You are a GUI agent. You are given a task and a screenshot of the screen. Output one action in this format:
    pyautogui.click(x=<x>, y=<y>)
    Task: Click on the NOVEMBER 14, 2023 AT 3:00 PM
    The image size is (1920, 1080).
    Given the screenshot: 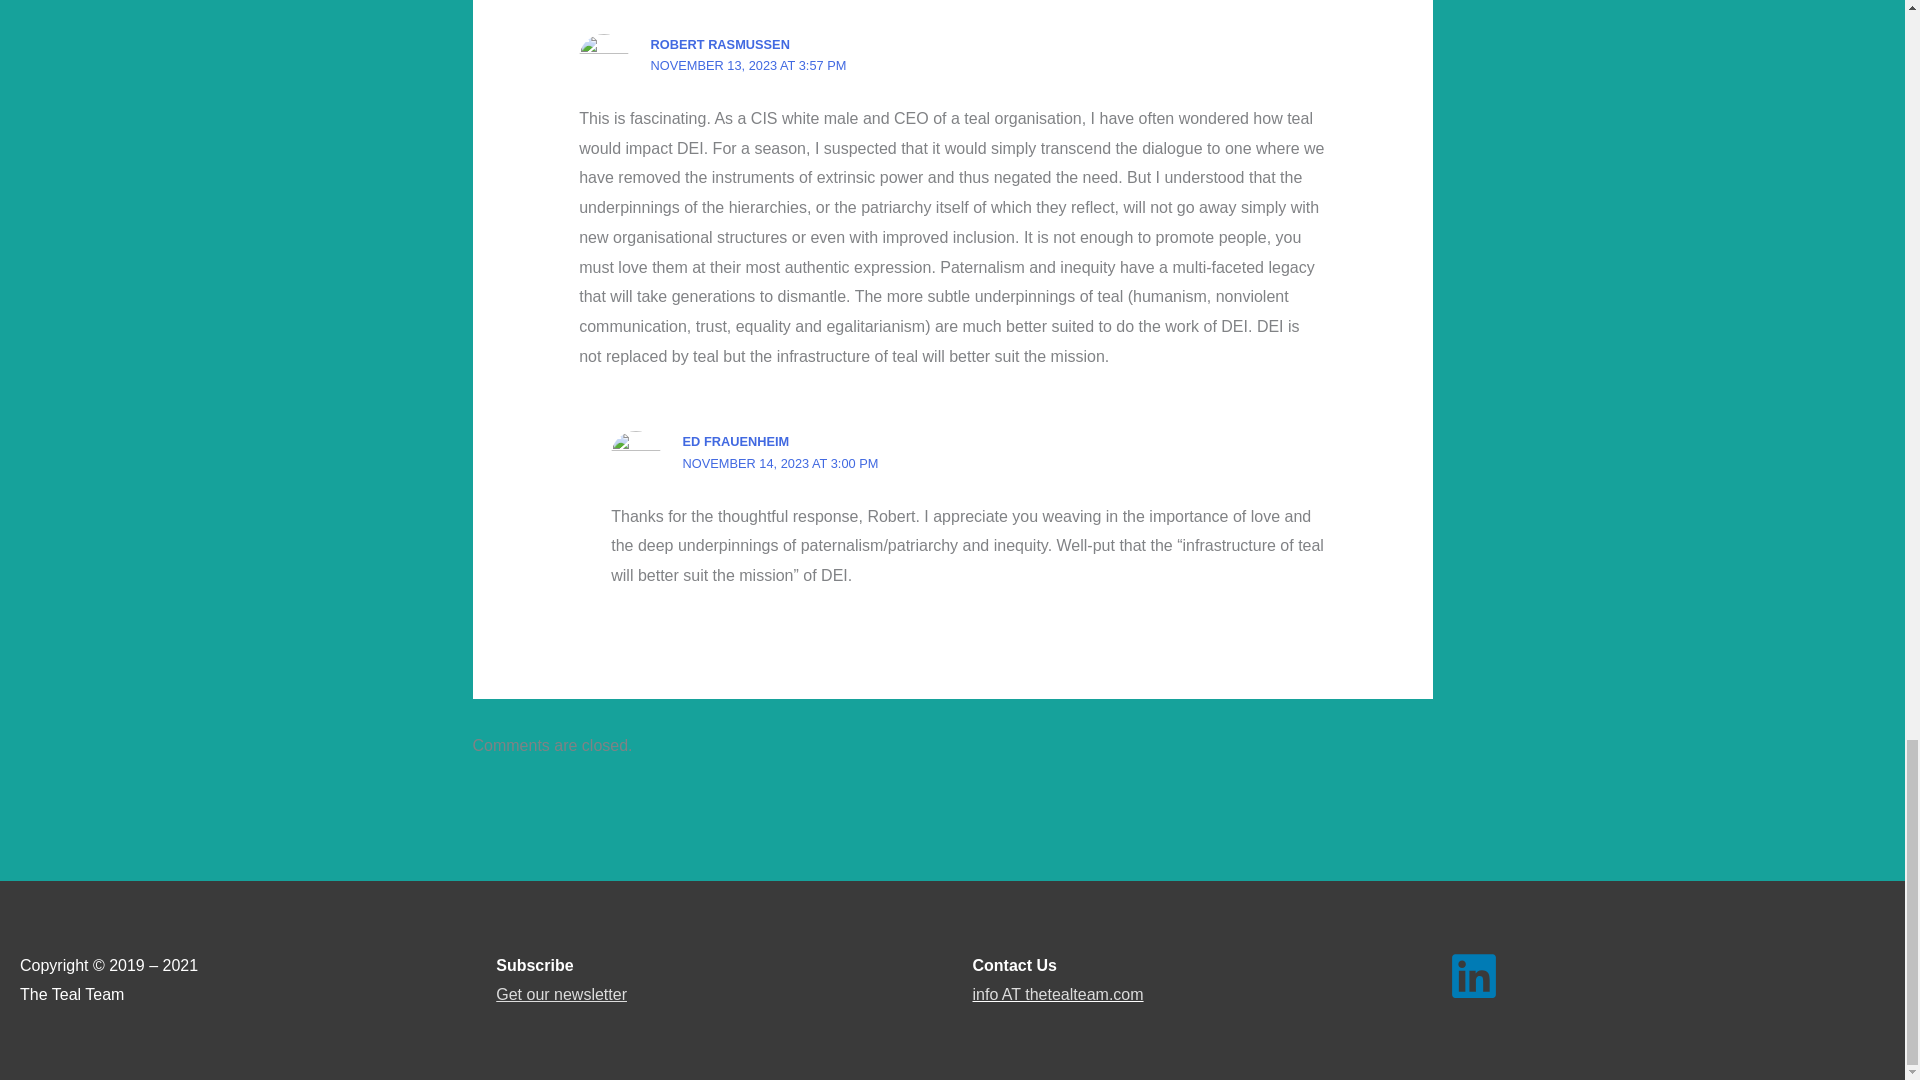 What is the action you would take?
    pyautogui.click(x=781, y=462)
    